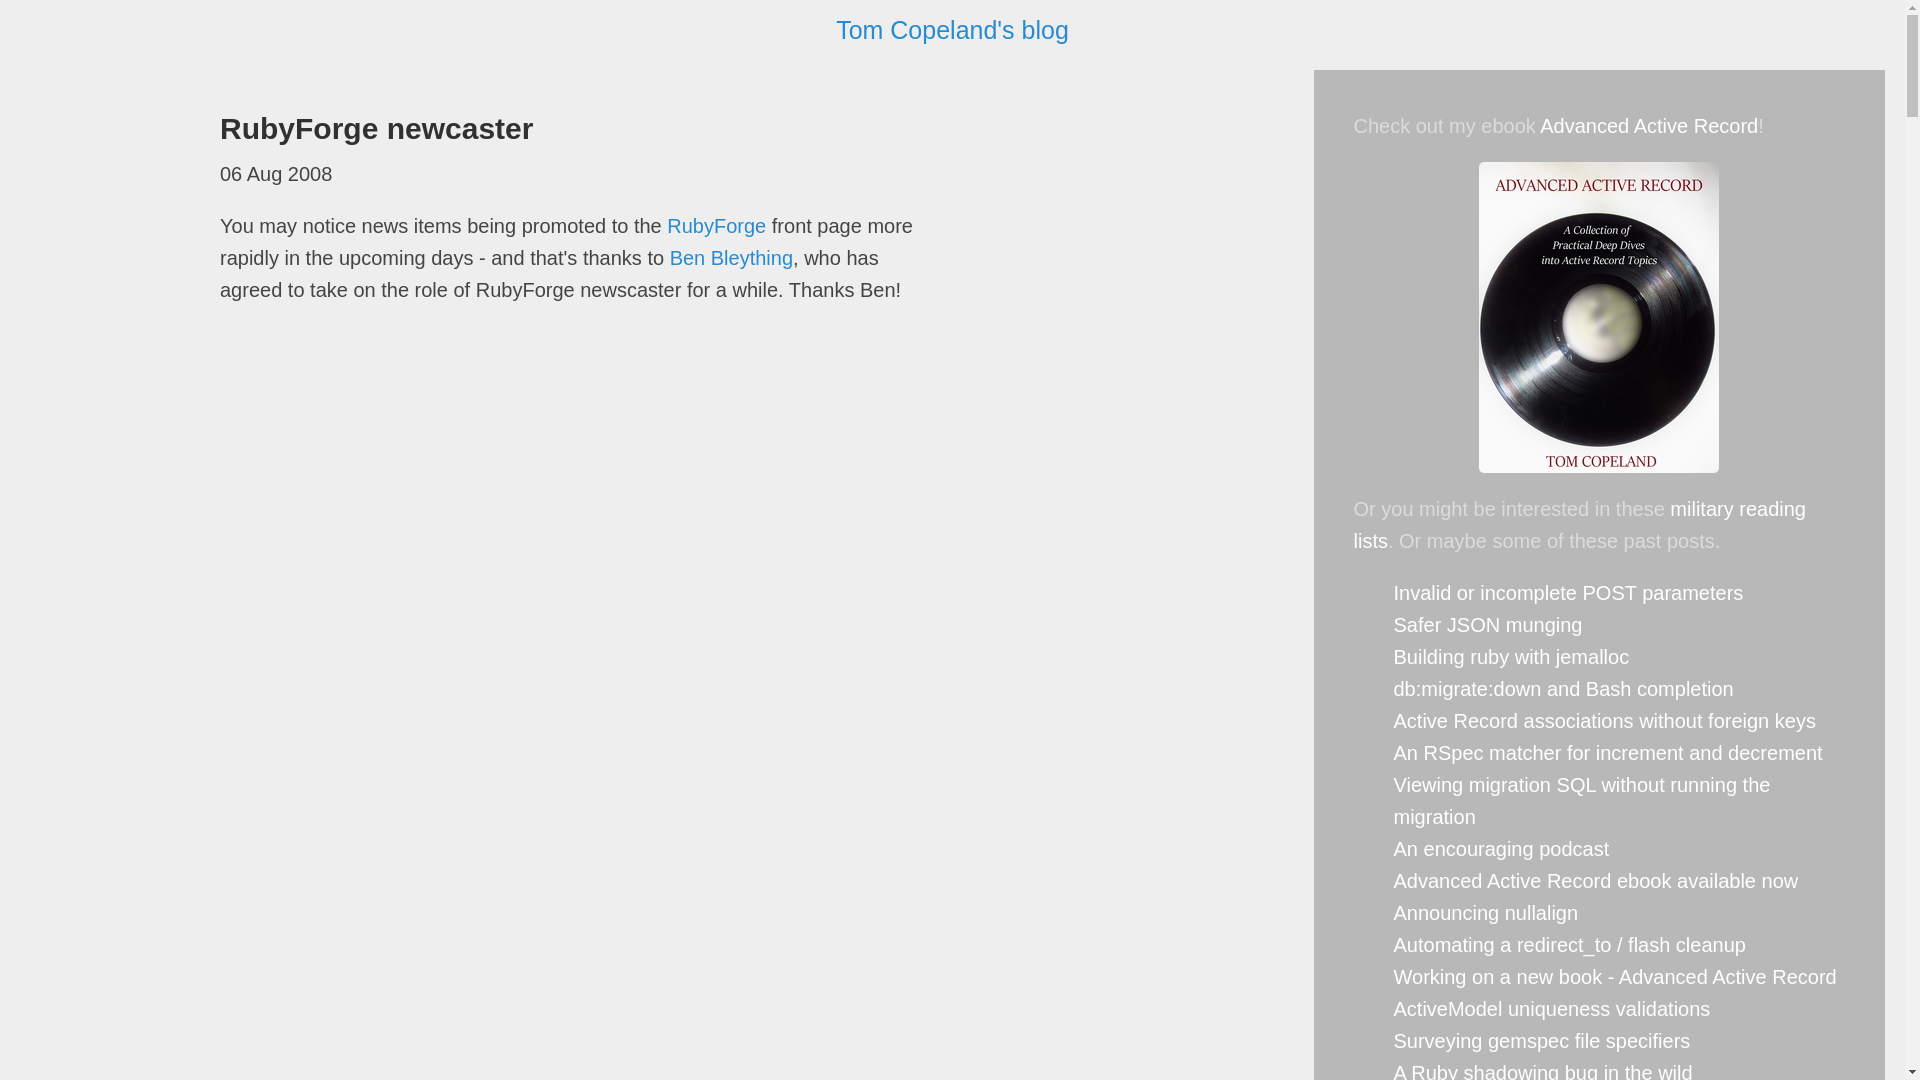 This screenshot has width=1920, height=1080. I want to click on Tom Copeland's blog, so click(952, 30).